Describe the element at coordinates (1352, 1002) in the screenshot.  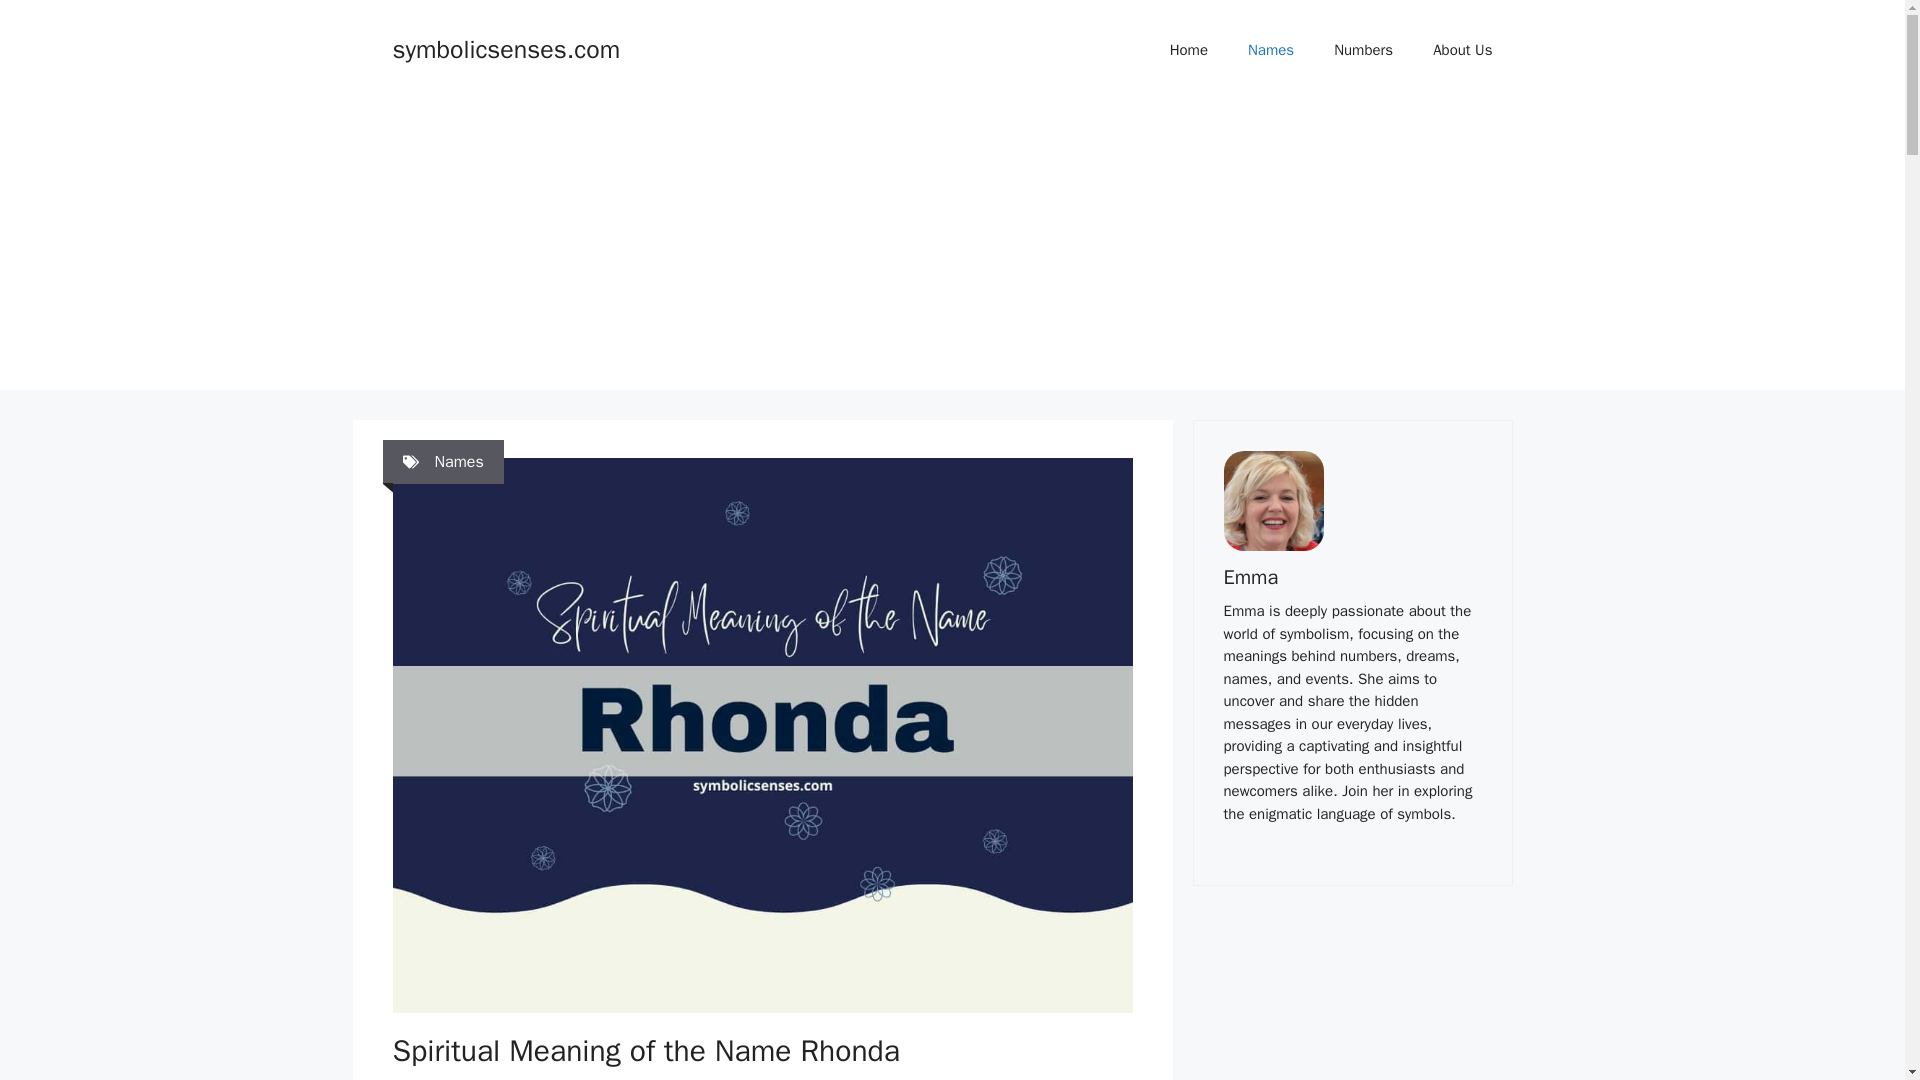
I see `Advertisement` at that location.